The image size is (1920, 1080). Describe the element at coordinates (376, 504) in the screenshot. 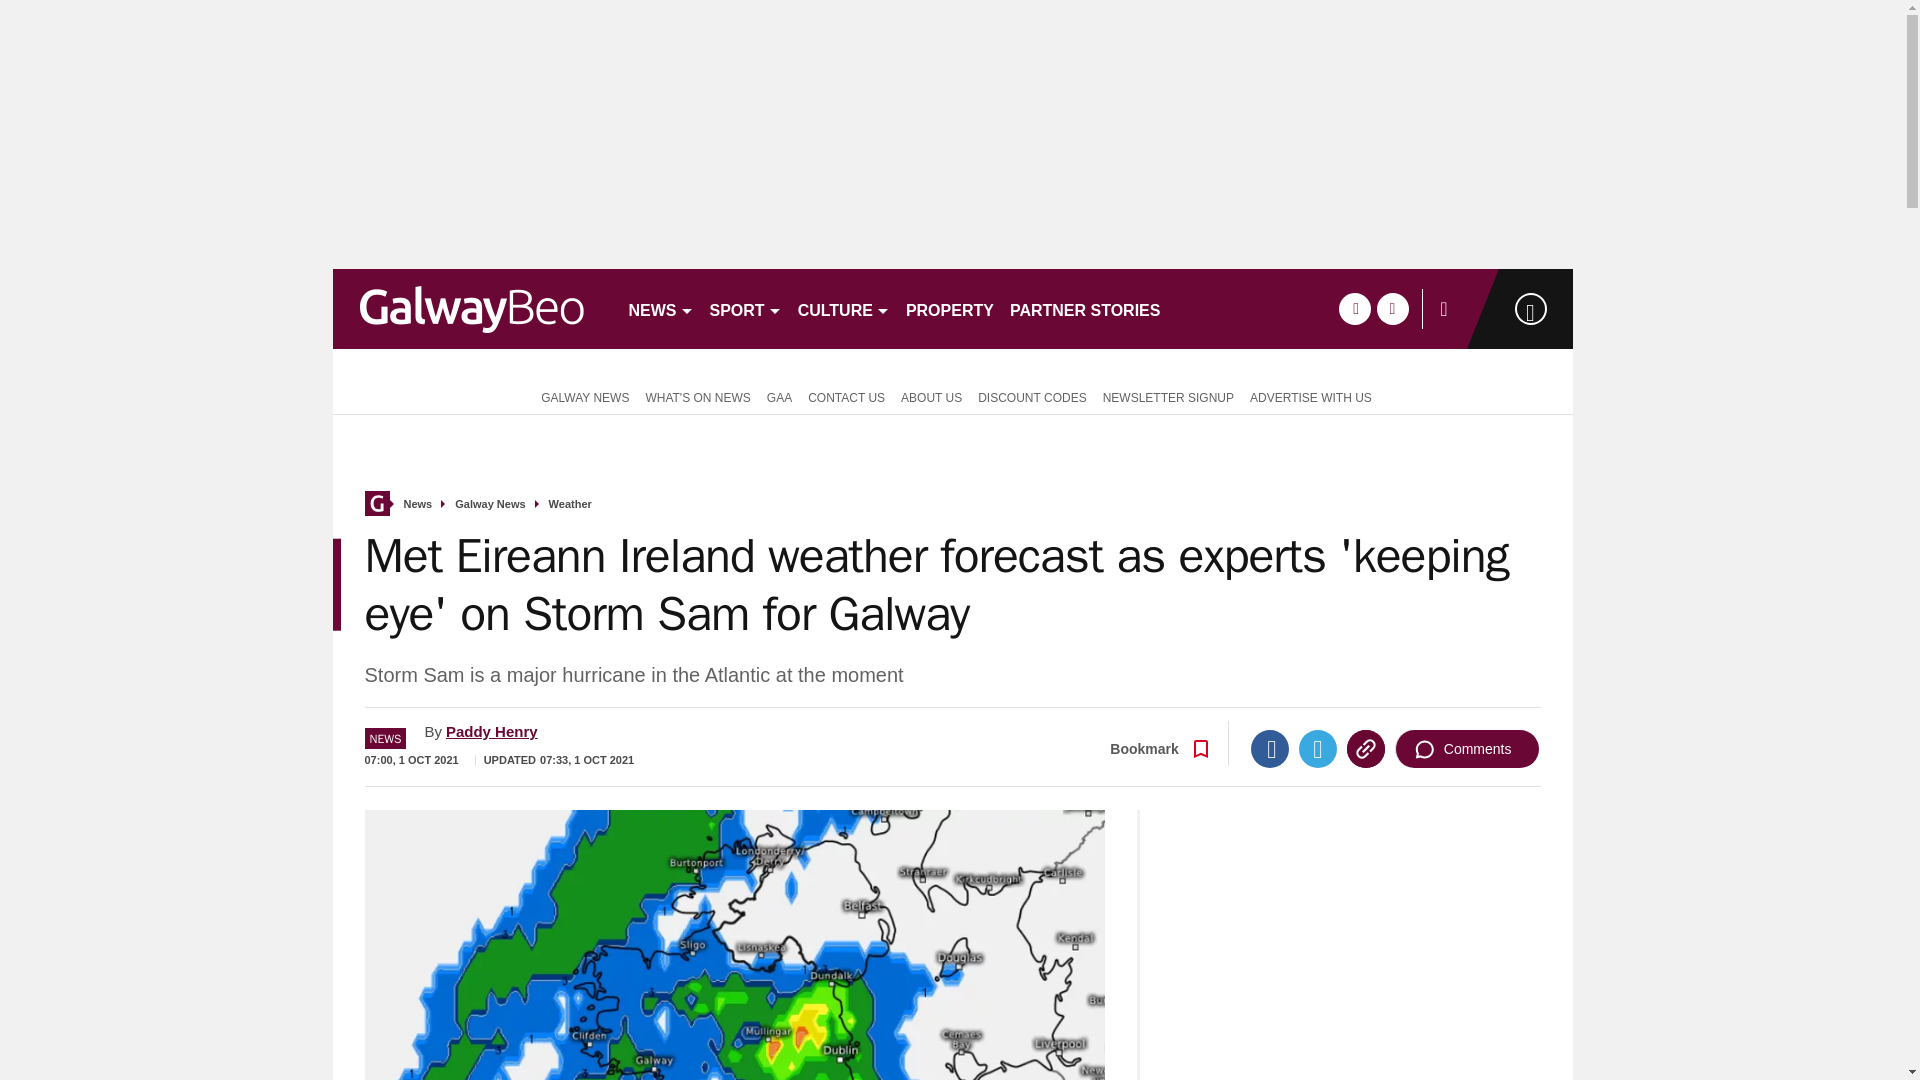

I see `frontpage` at that location.